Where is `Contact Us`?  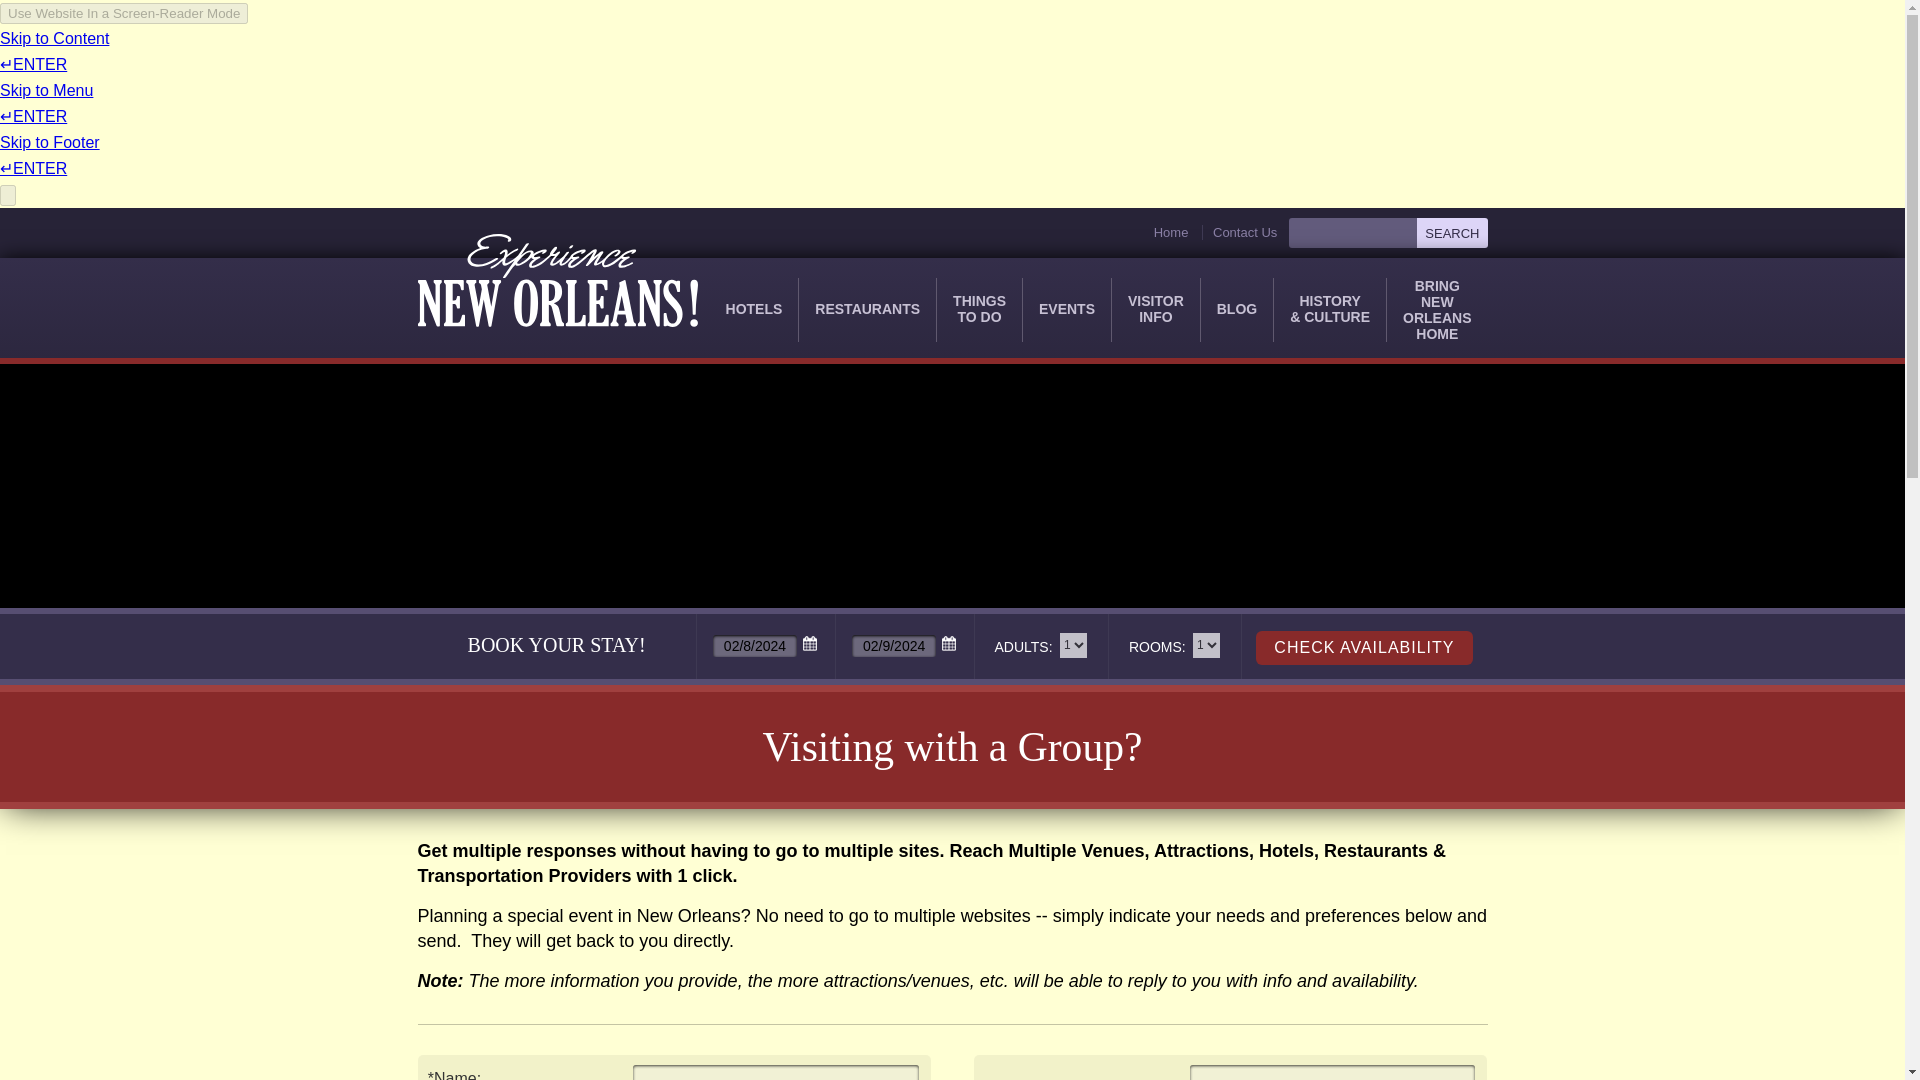
Contact Us is located at coordinates (1238, 232).